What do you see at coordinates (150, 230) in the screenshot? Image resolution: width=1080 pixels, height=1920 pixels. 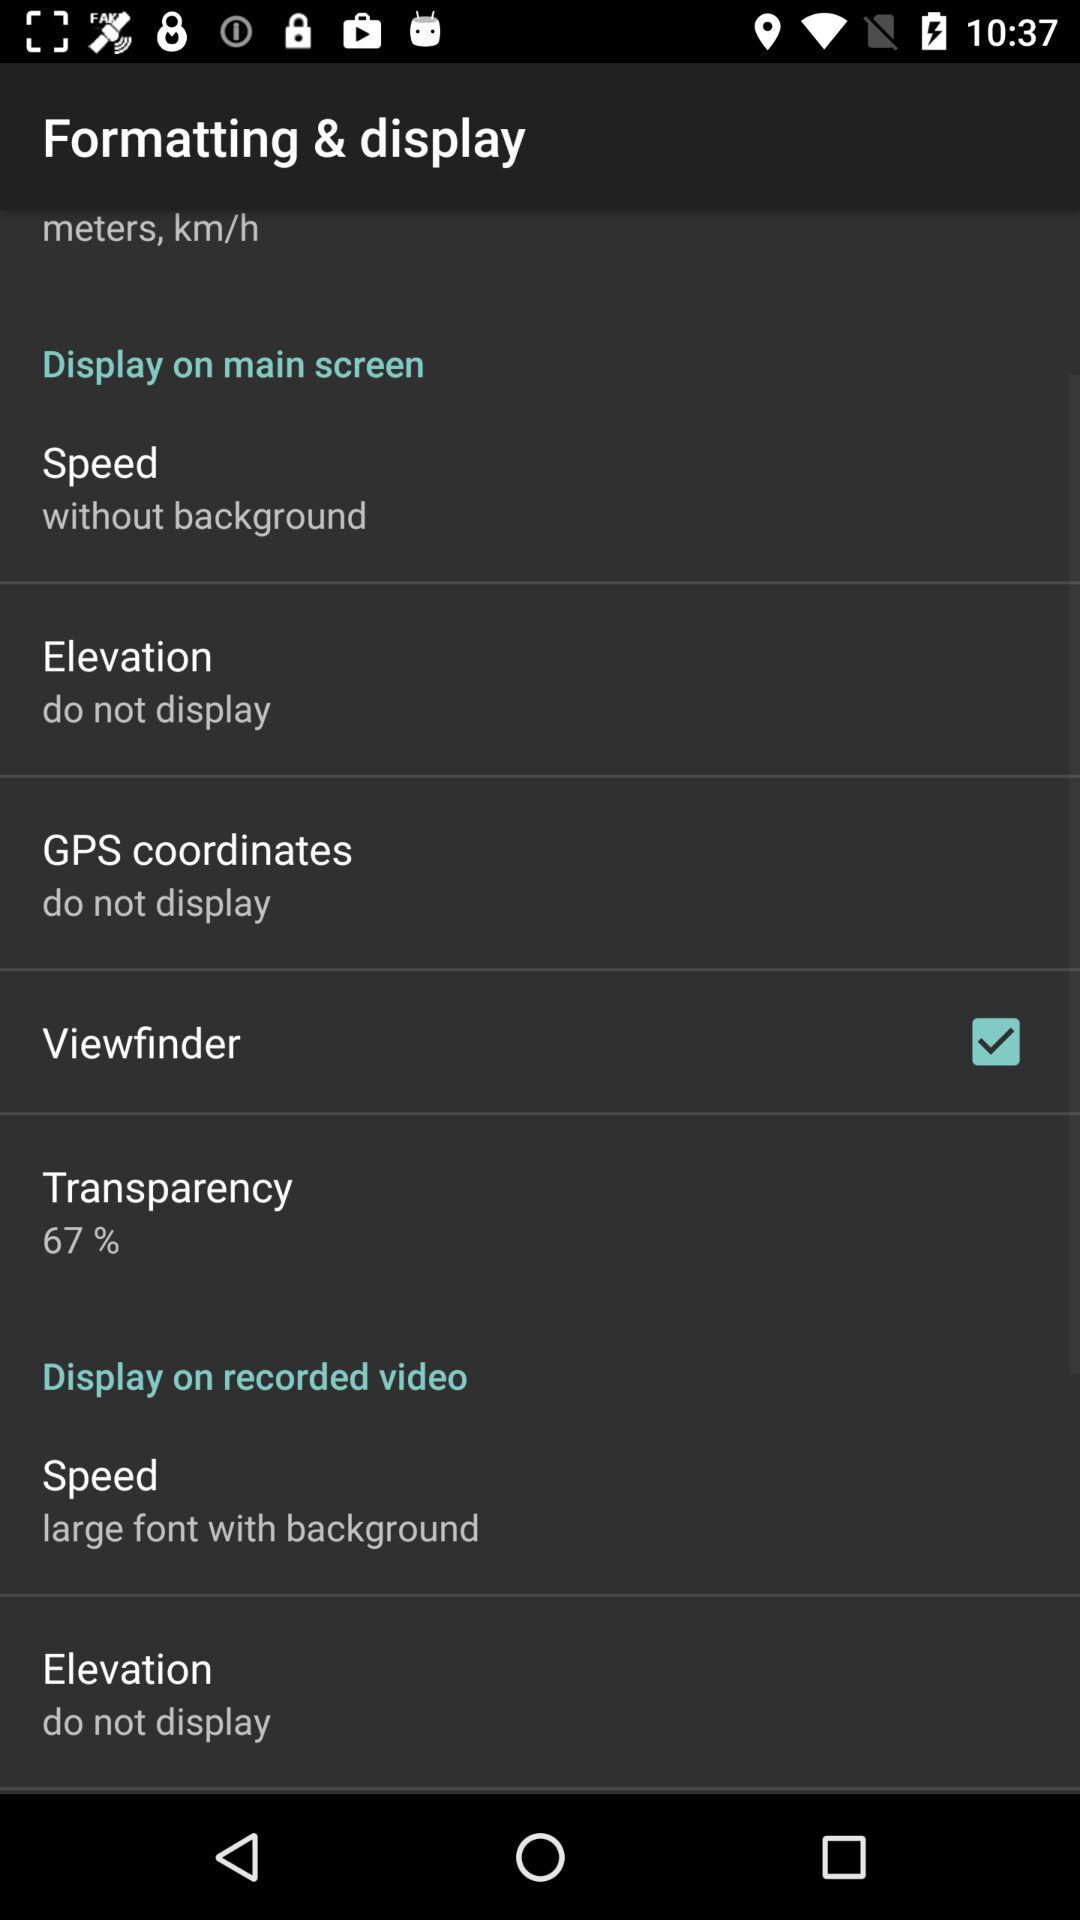 I see `open meters, km/h item` at bounding box center [150, 230].